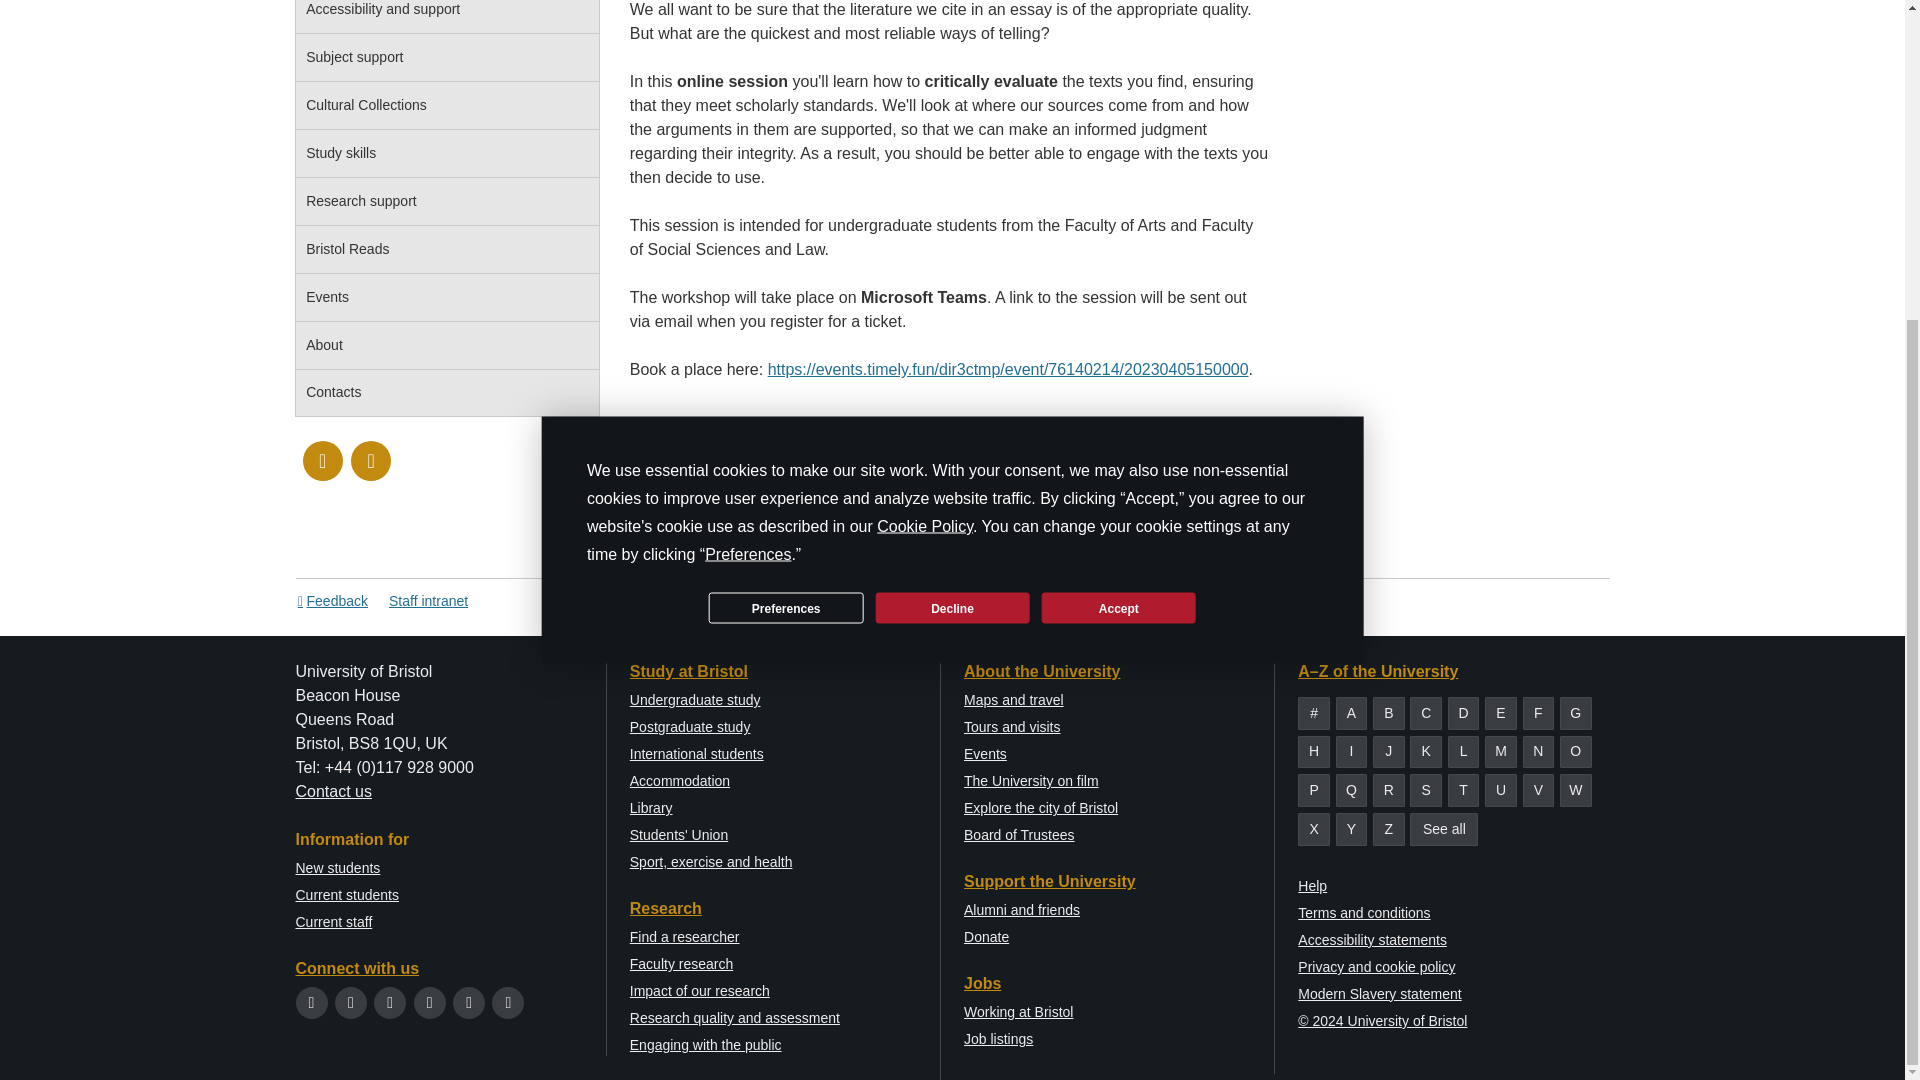 Image resolution: width=1920 pixels, height=1080 pixels. Describe the element at coordinates (447, 58) in the screenshot. I see `Subject support` at that location.